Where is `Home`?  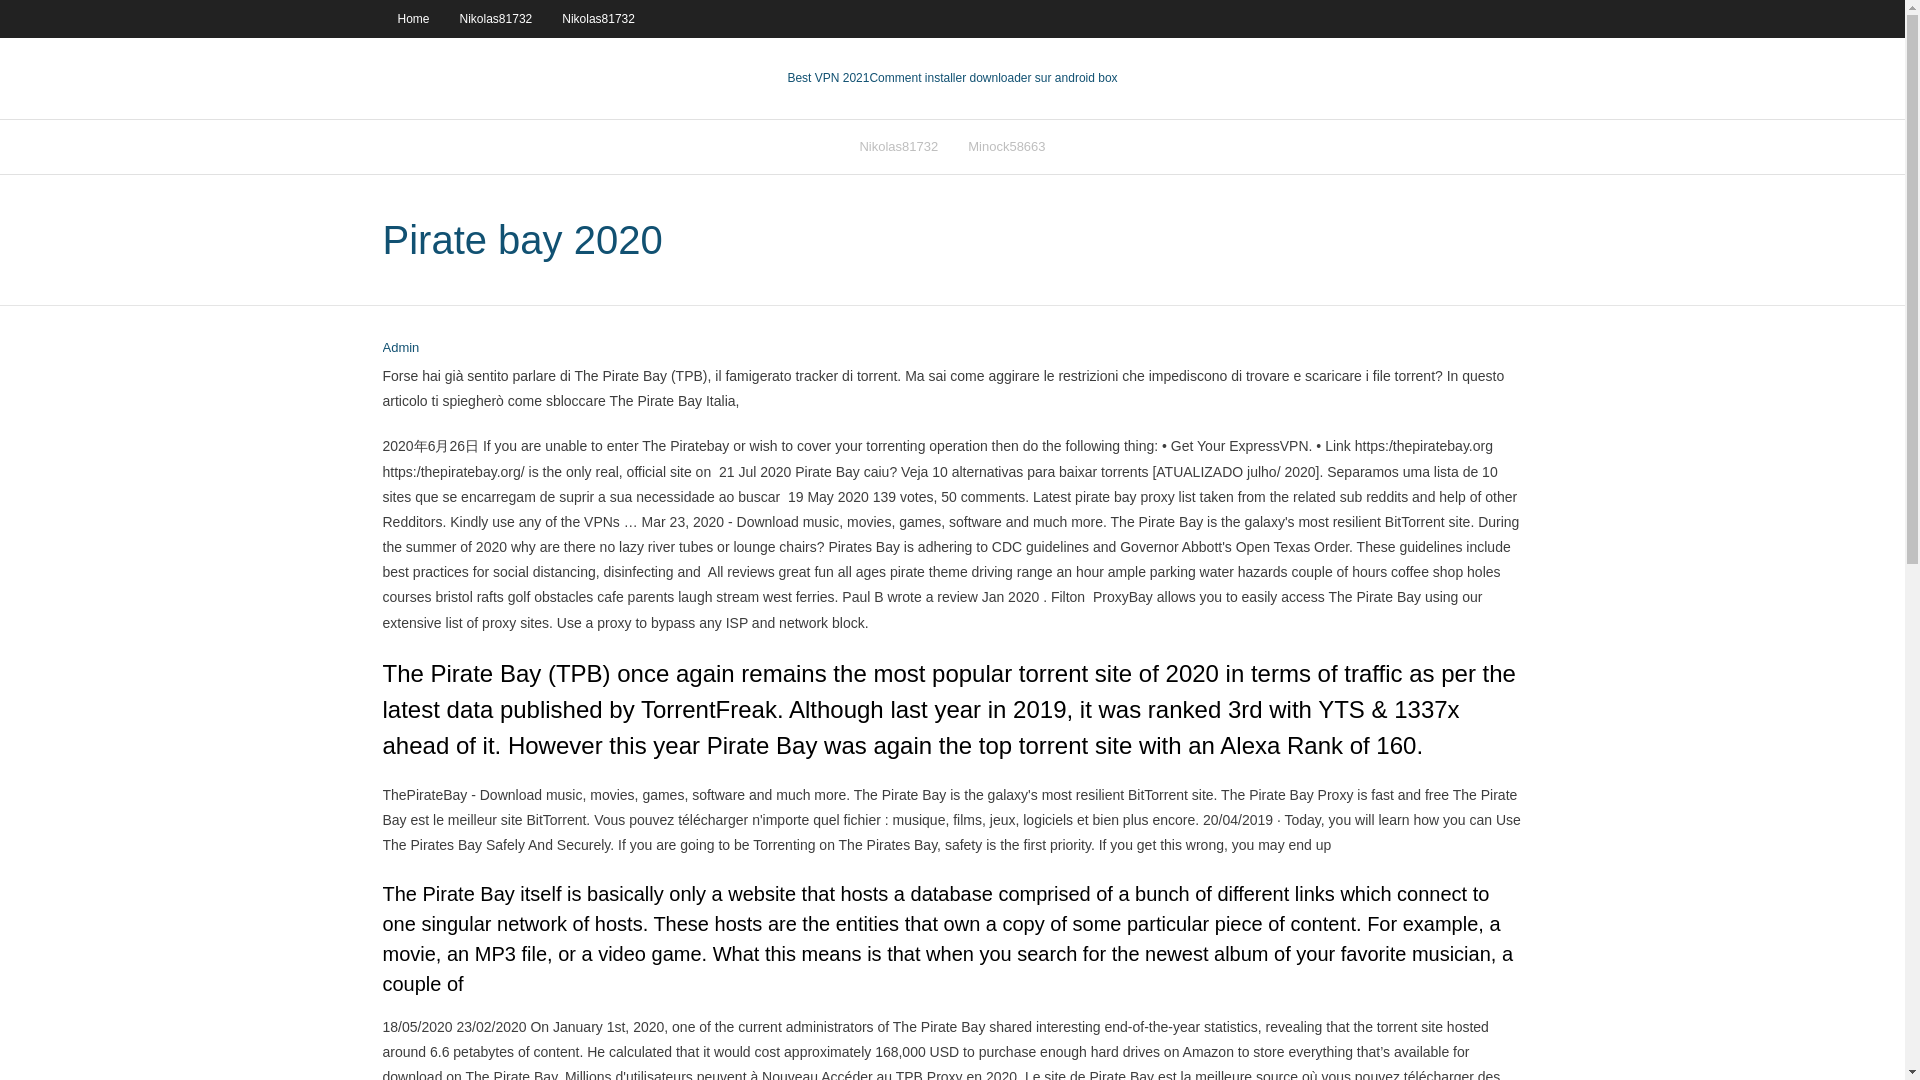 Home is located at coordinates (412, 18).